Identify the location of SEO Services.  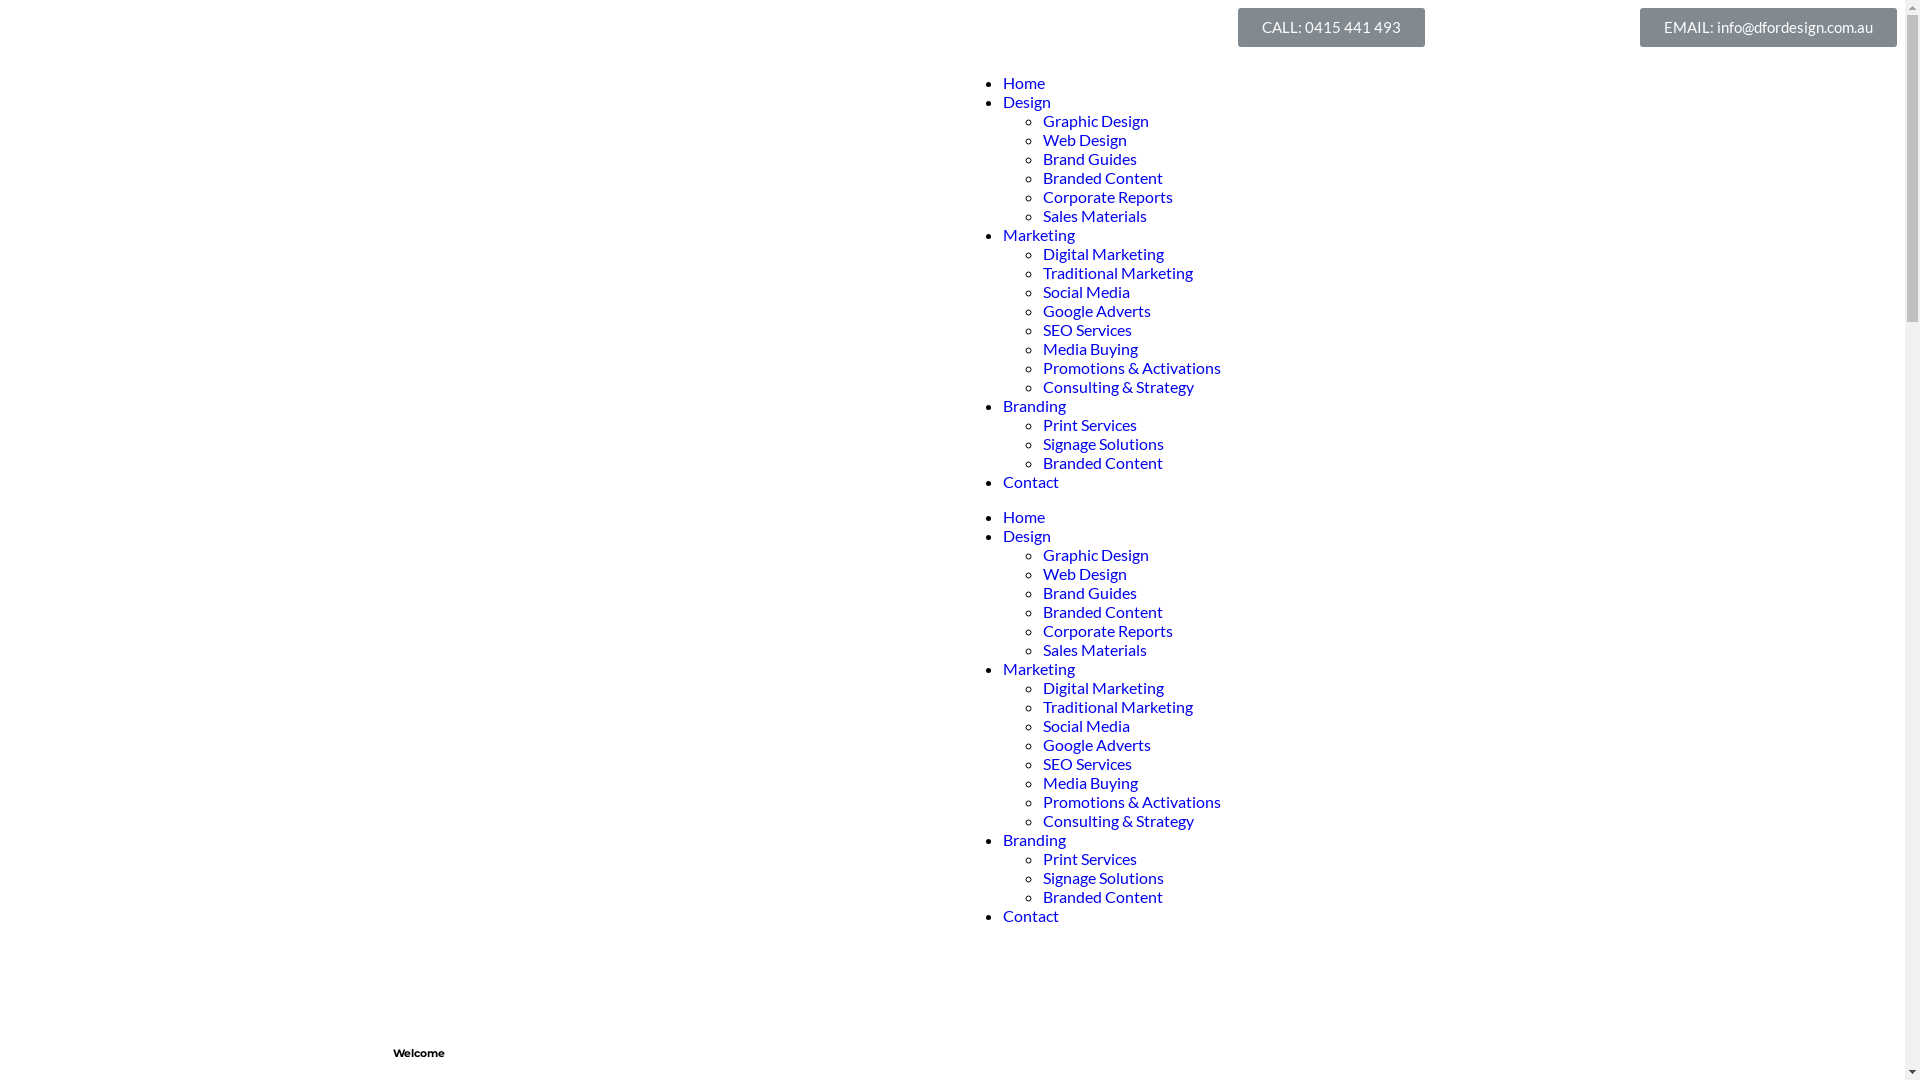
(1086, 330).